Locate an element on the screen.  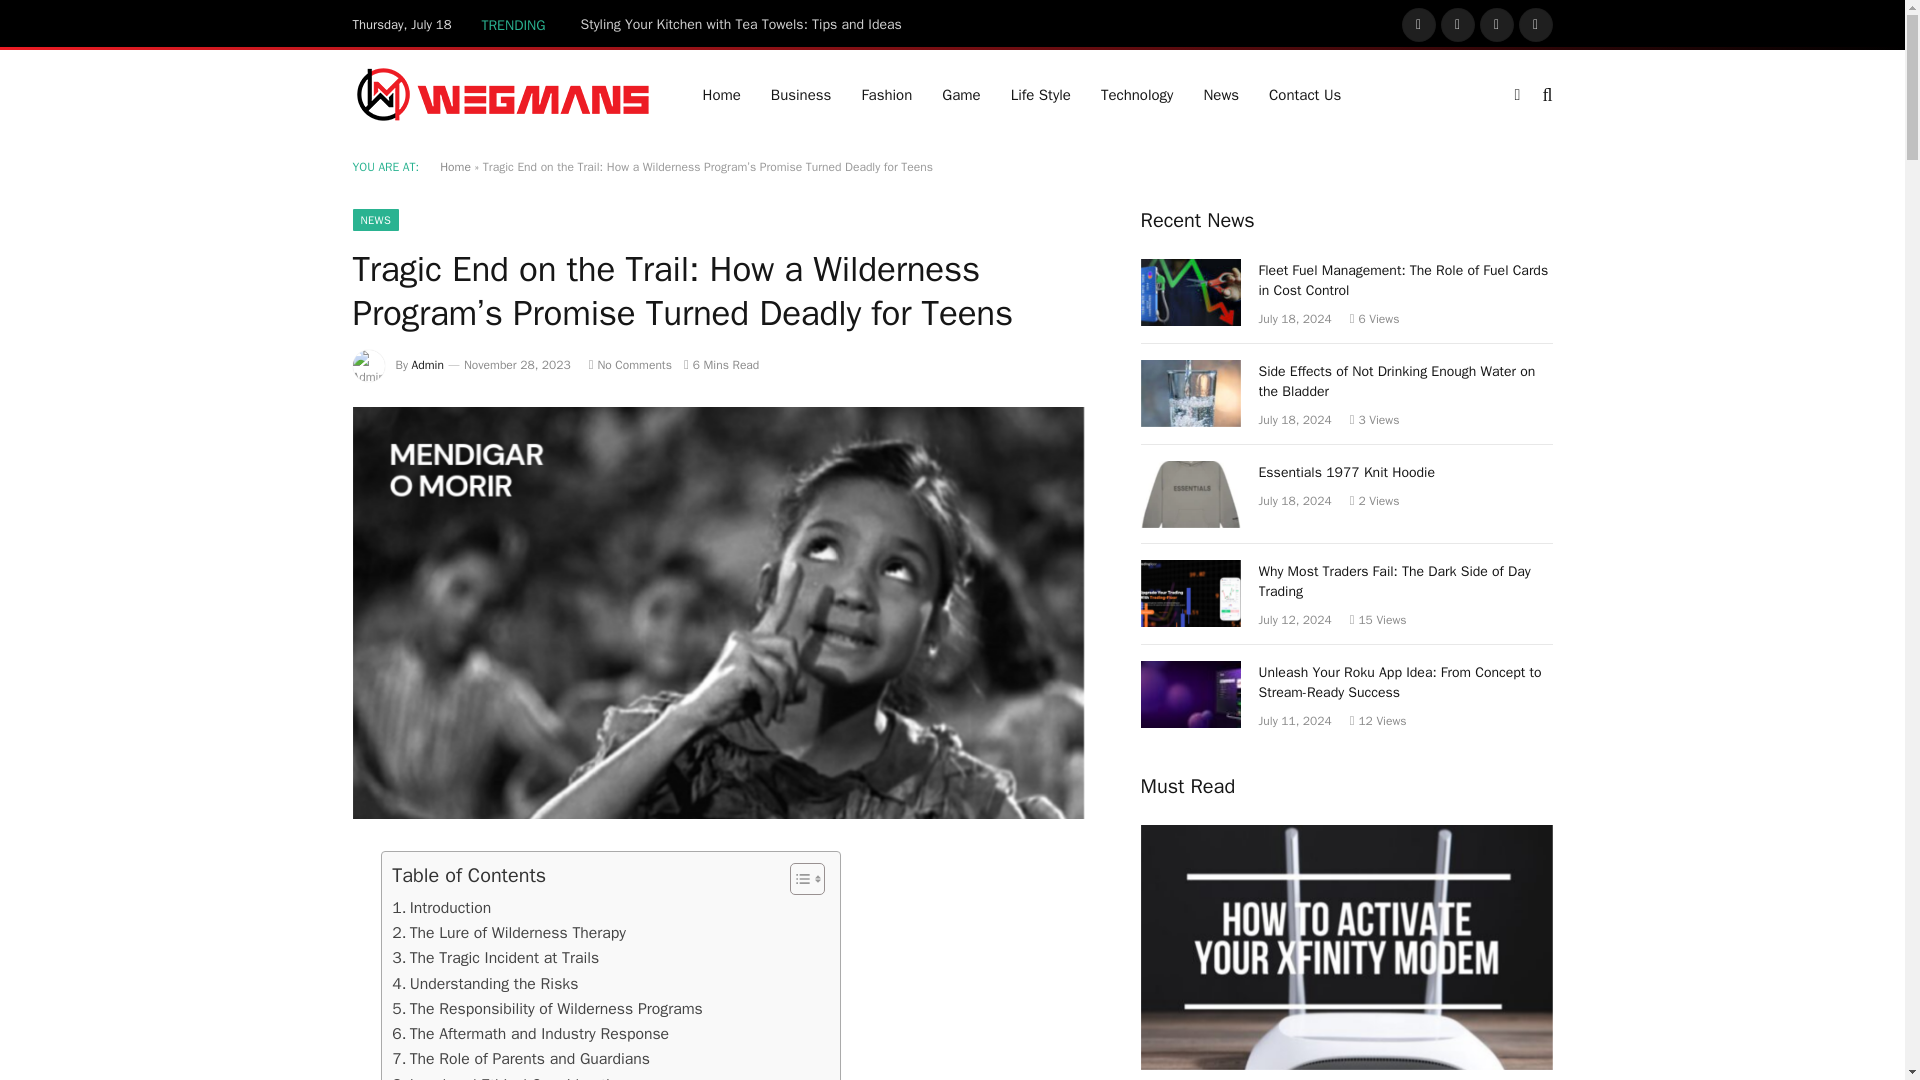
Facebook is located at coordinates (1418, 24).